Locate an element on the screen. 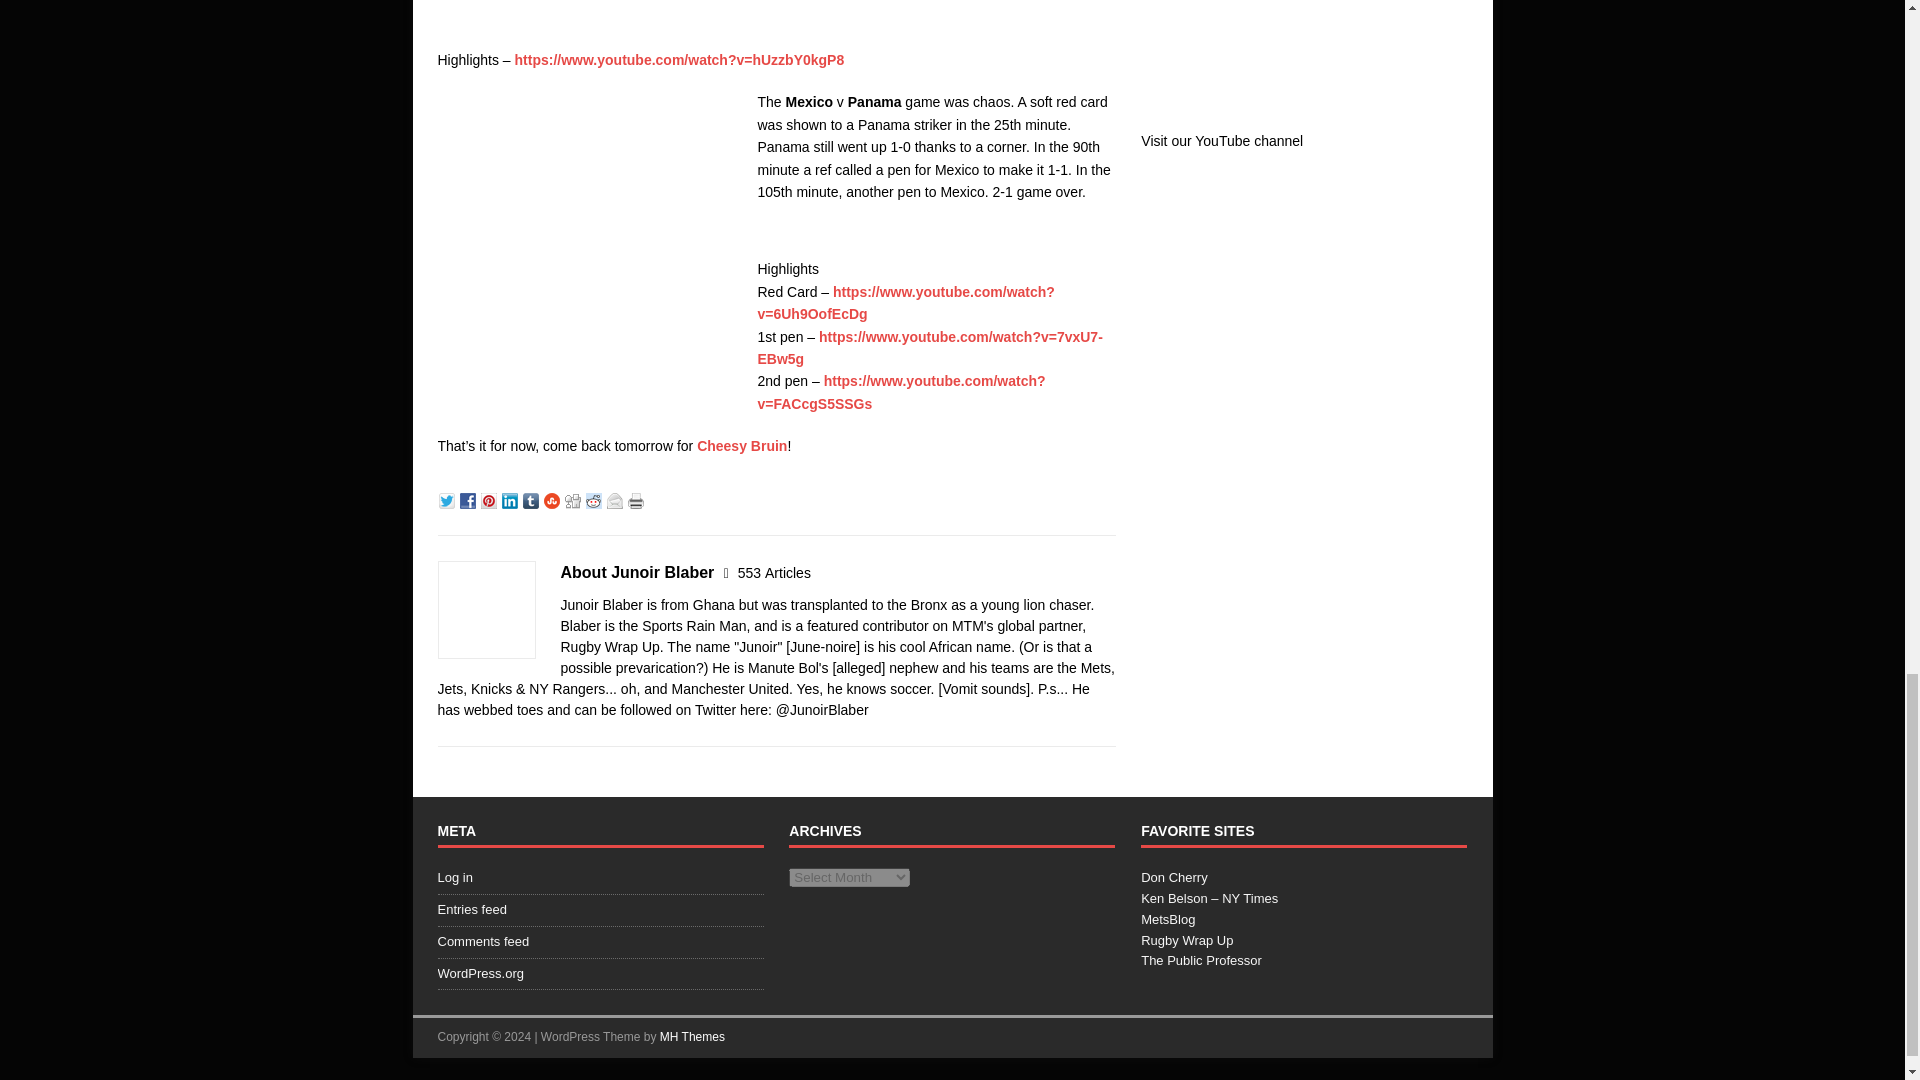 The width and height of the screenshot is (1920, 1080). Reddit is located at coordinates (596, 498).